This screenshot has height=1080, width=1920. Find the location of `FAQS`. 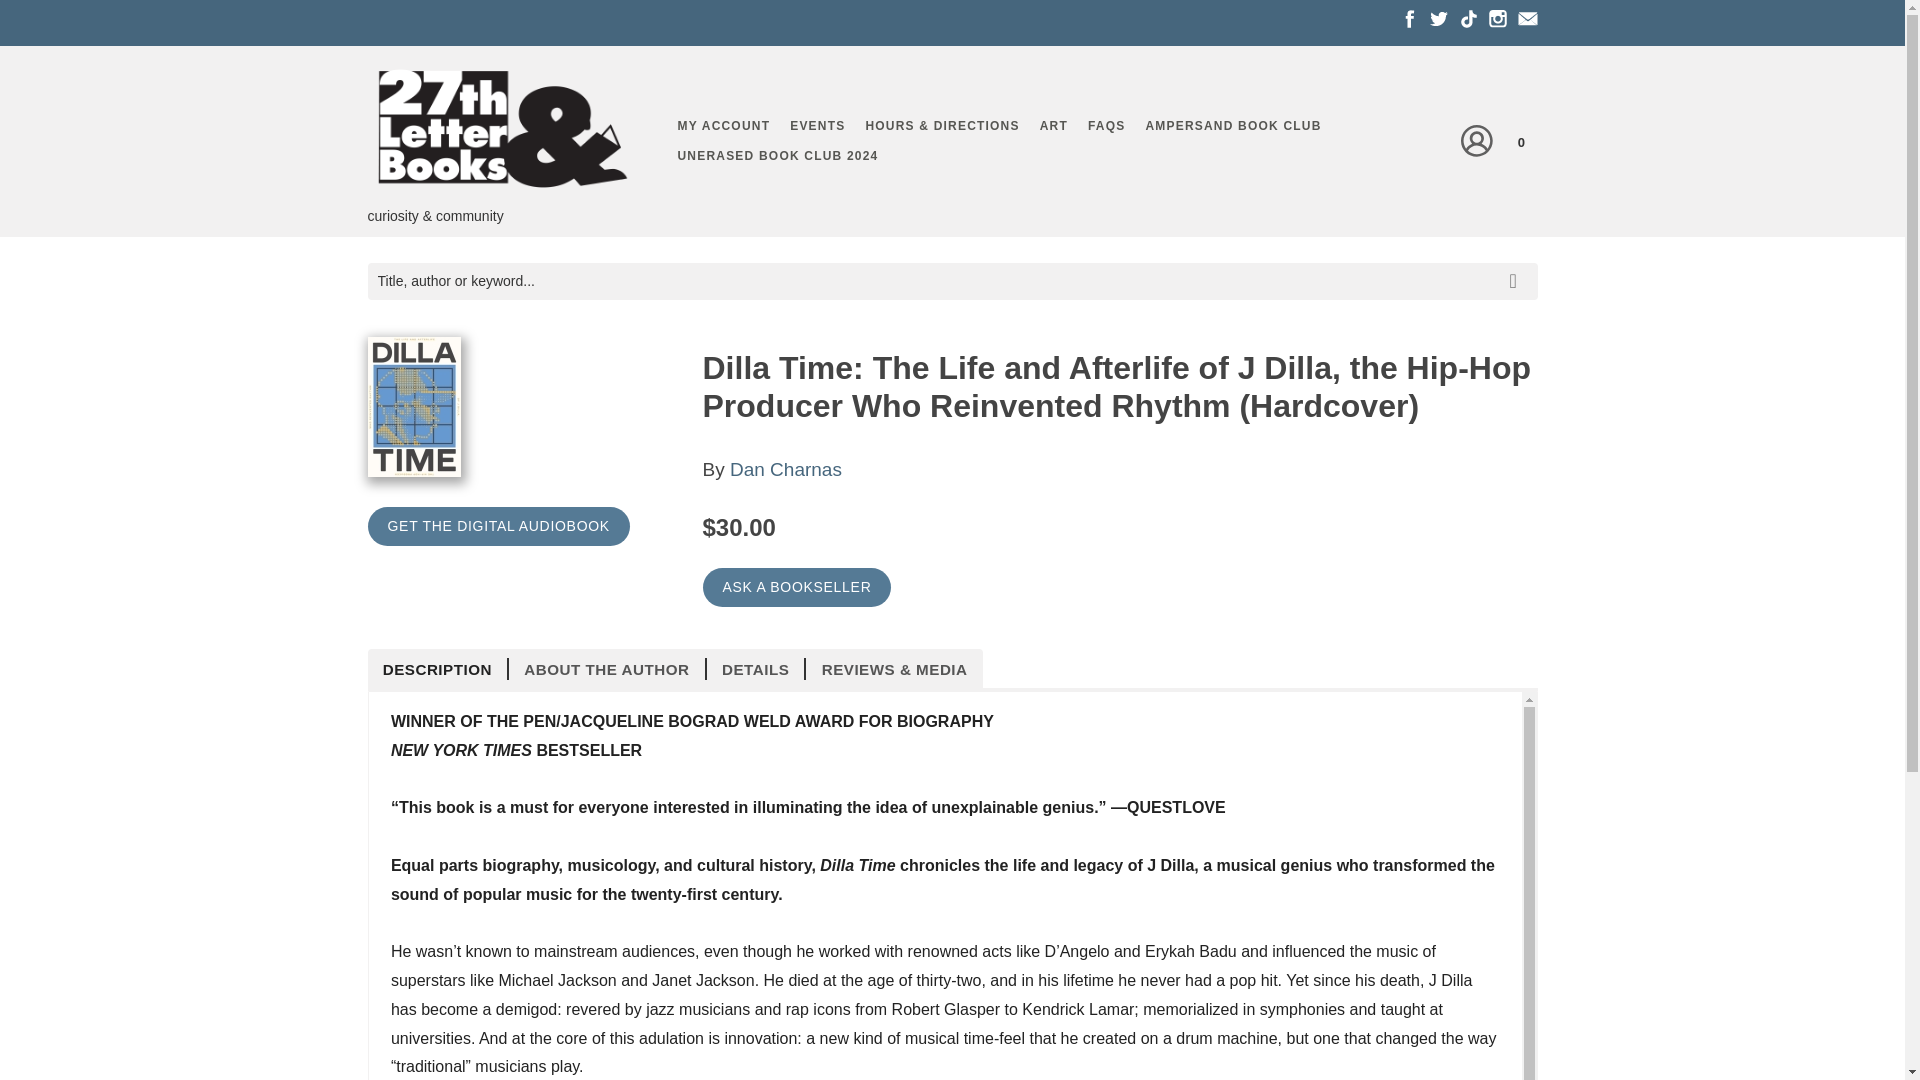

FAQS is located at coordinates (1106, 126).